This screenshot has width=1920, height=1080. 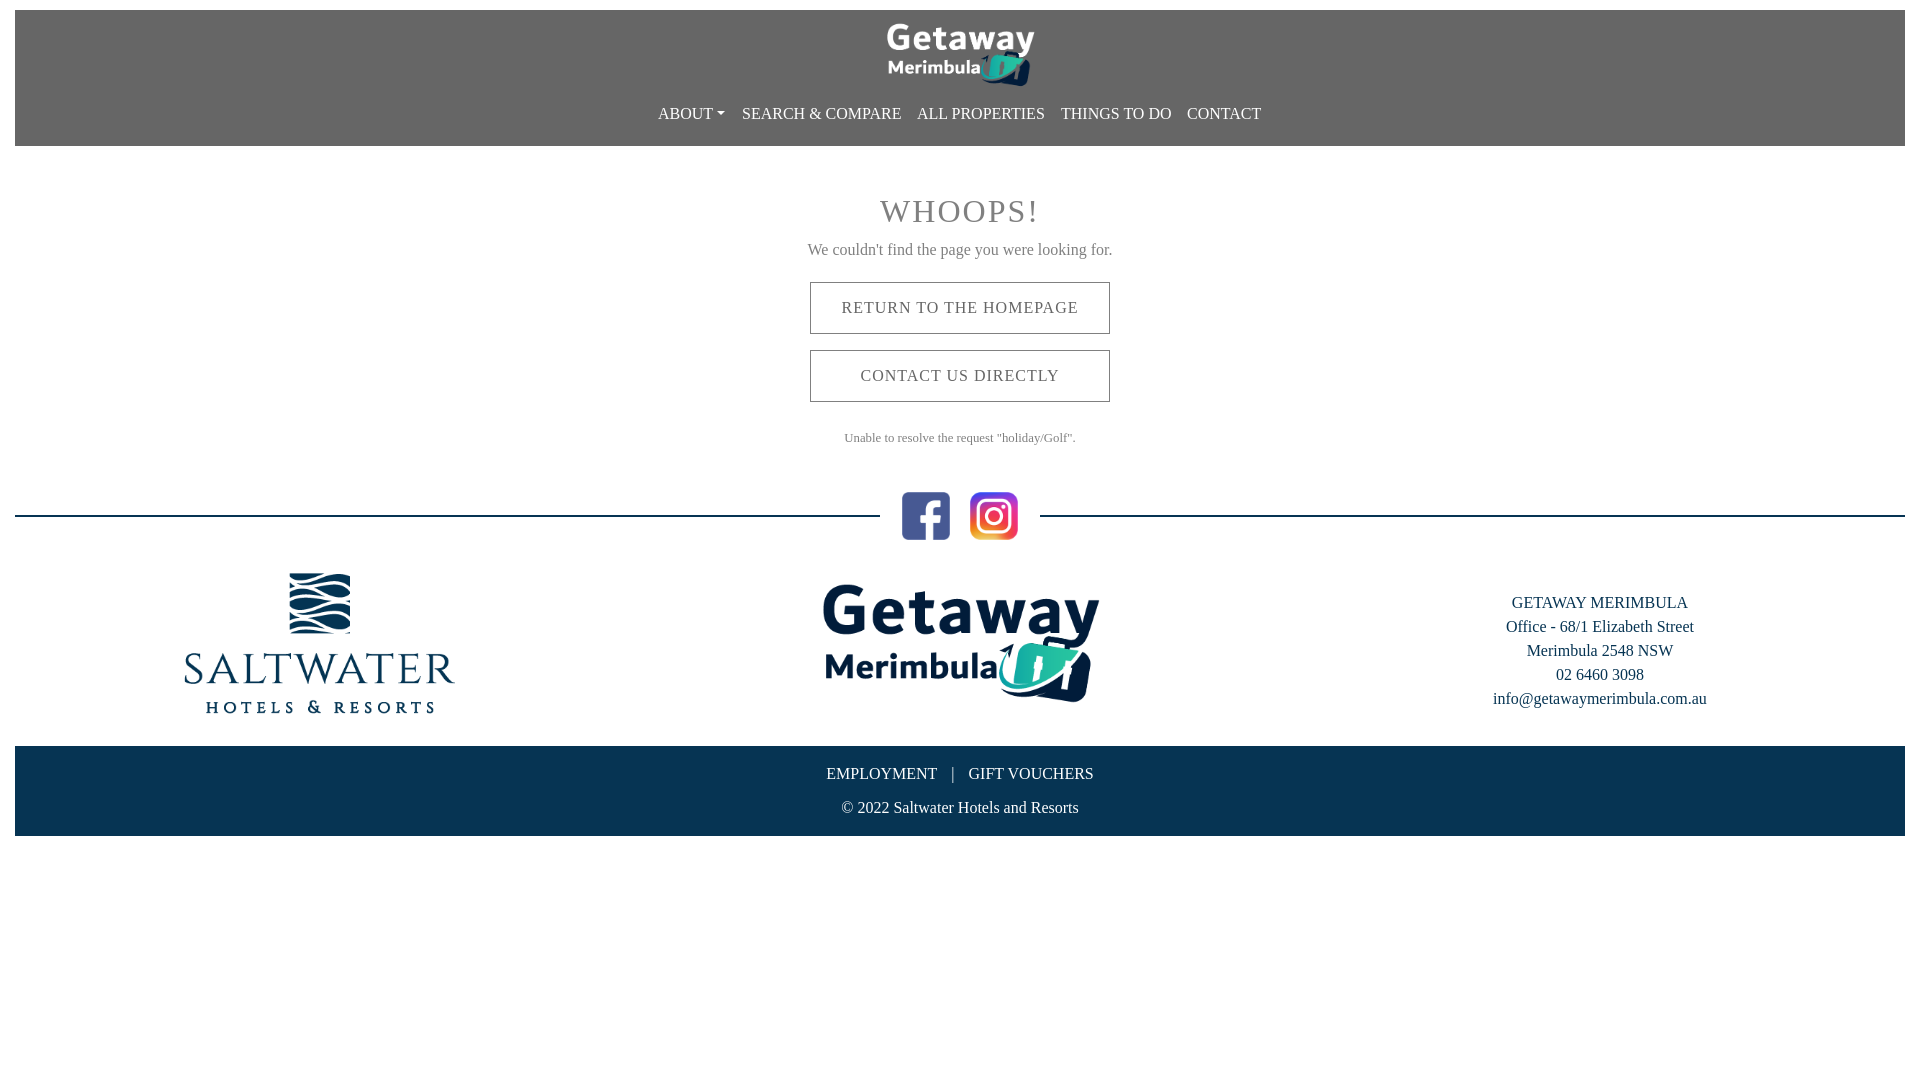 I want to click on SEARCH & COMPARE, so click(x=822, y=114).